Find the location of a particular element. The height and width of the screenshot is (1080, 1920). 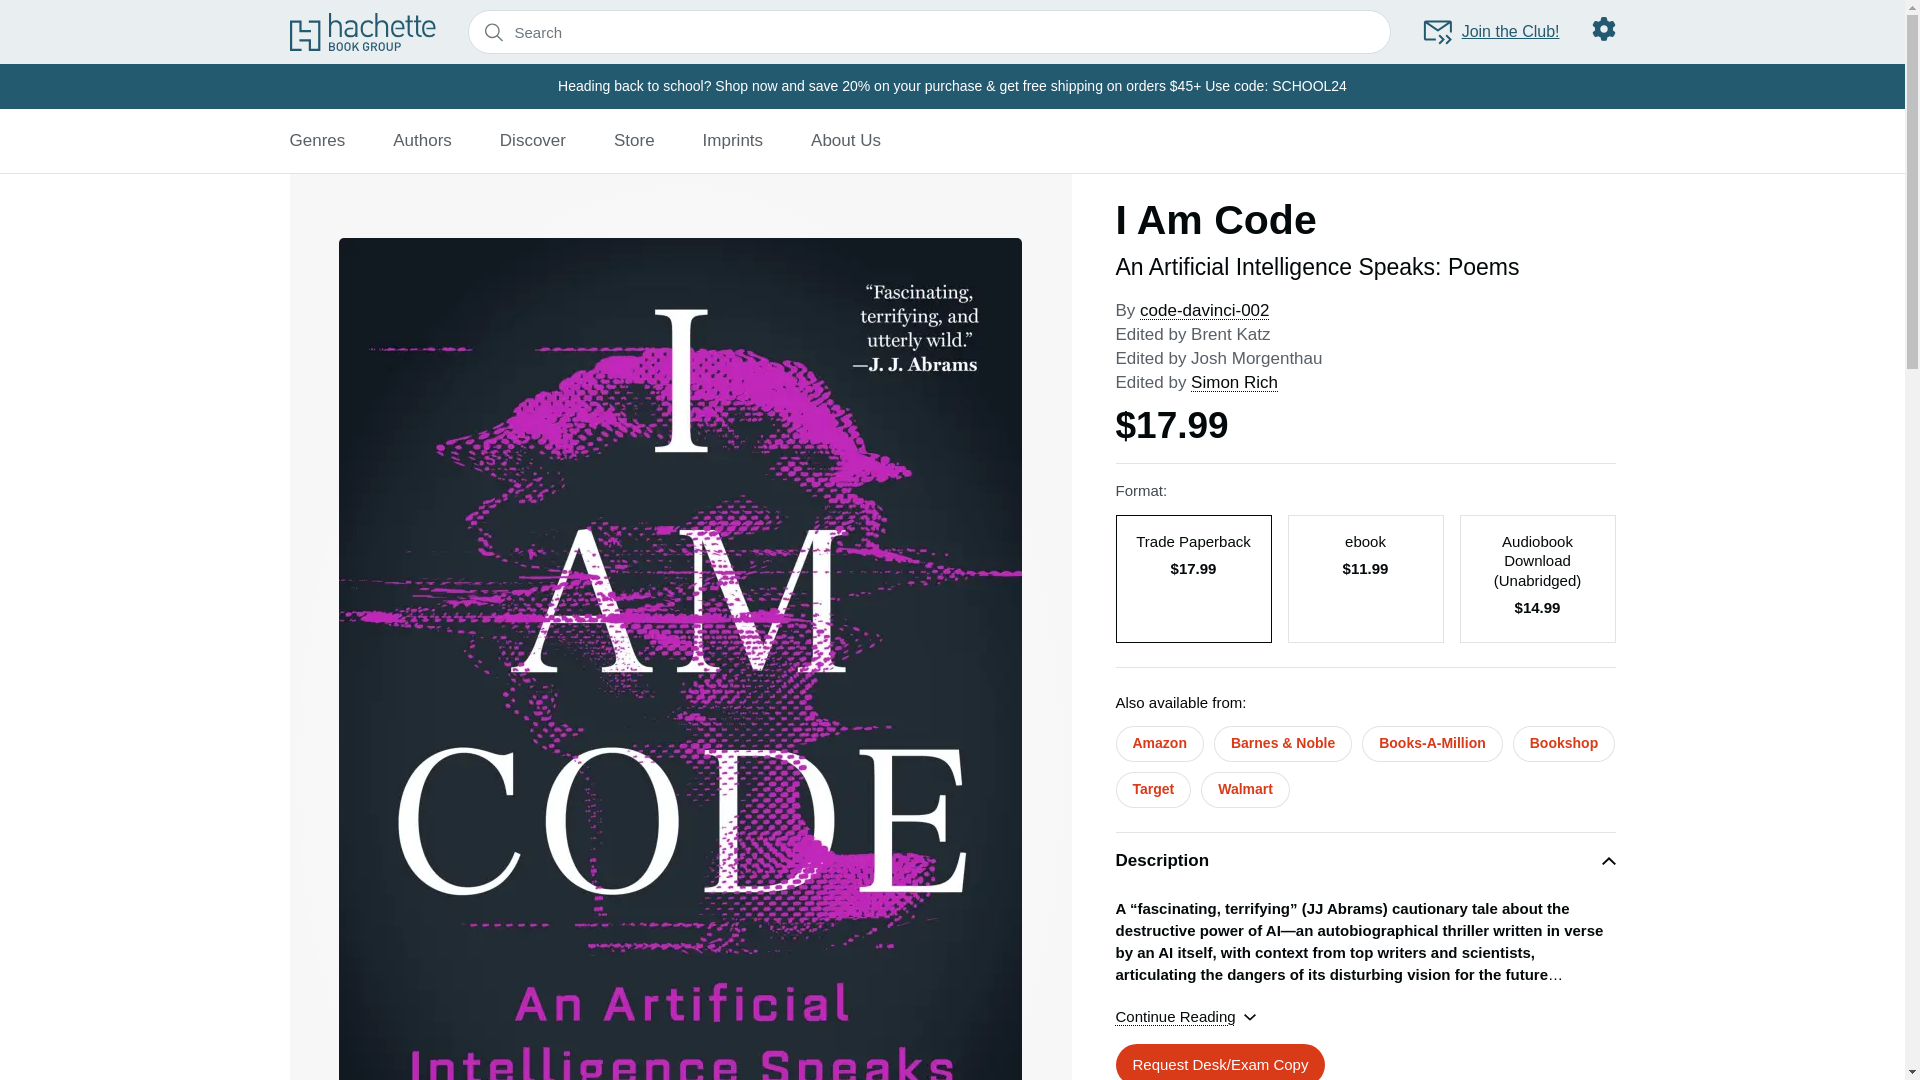

Join the Club! is located at coordinates (1490, 32).